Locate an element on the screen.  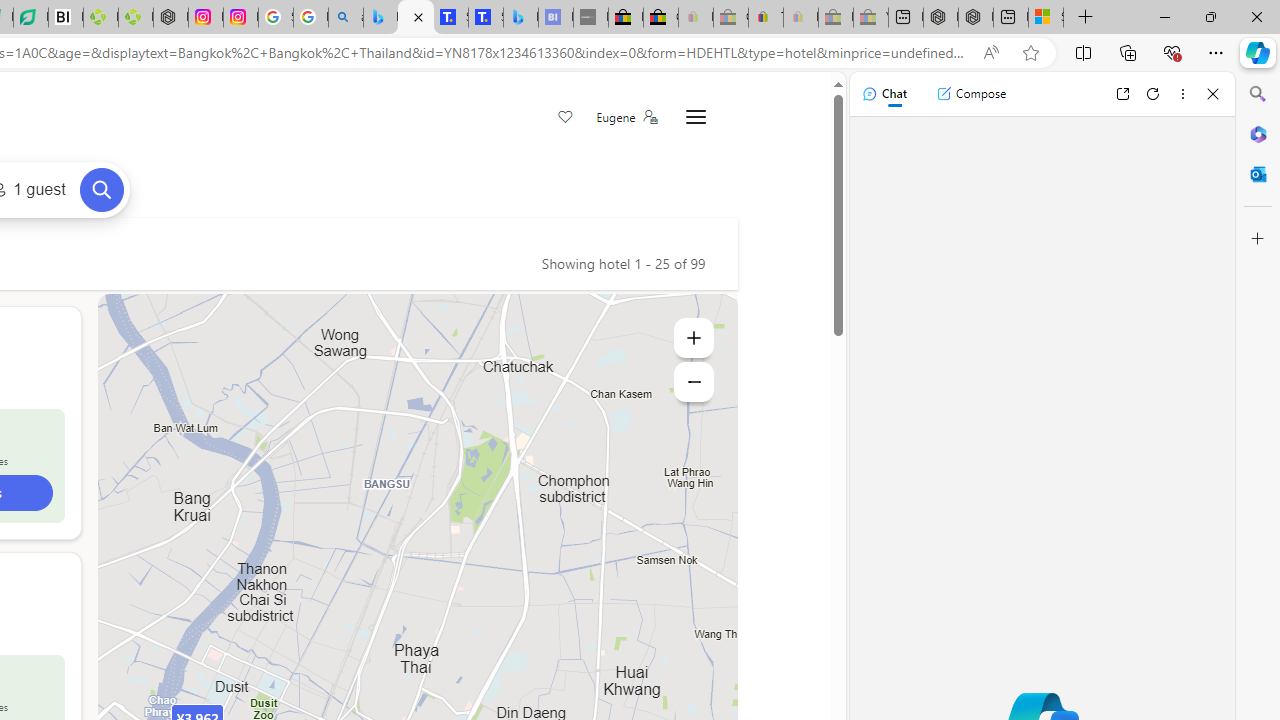
Safety in Our Products - Google Safety Center is located at coordinates (276, 18).